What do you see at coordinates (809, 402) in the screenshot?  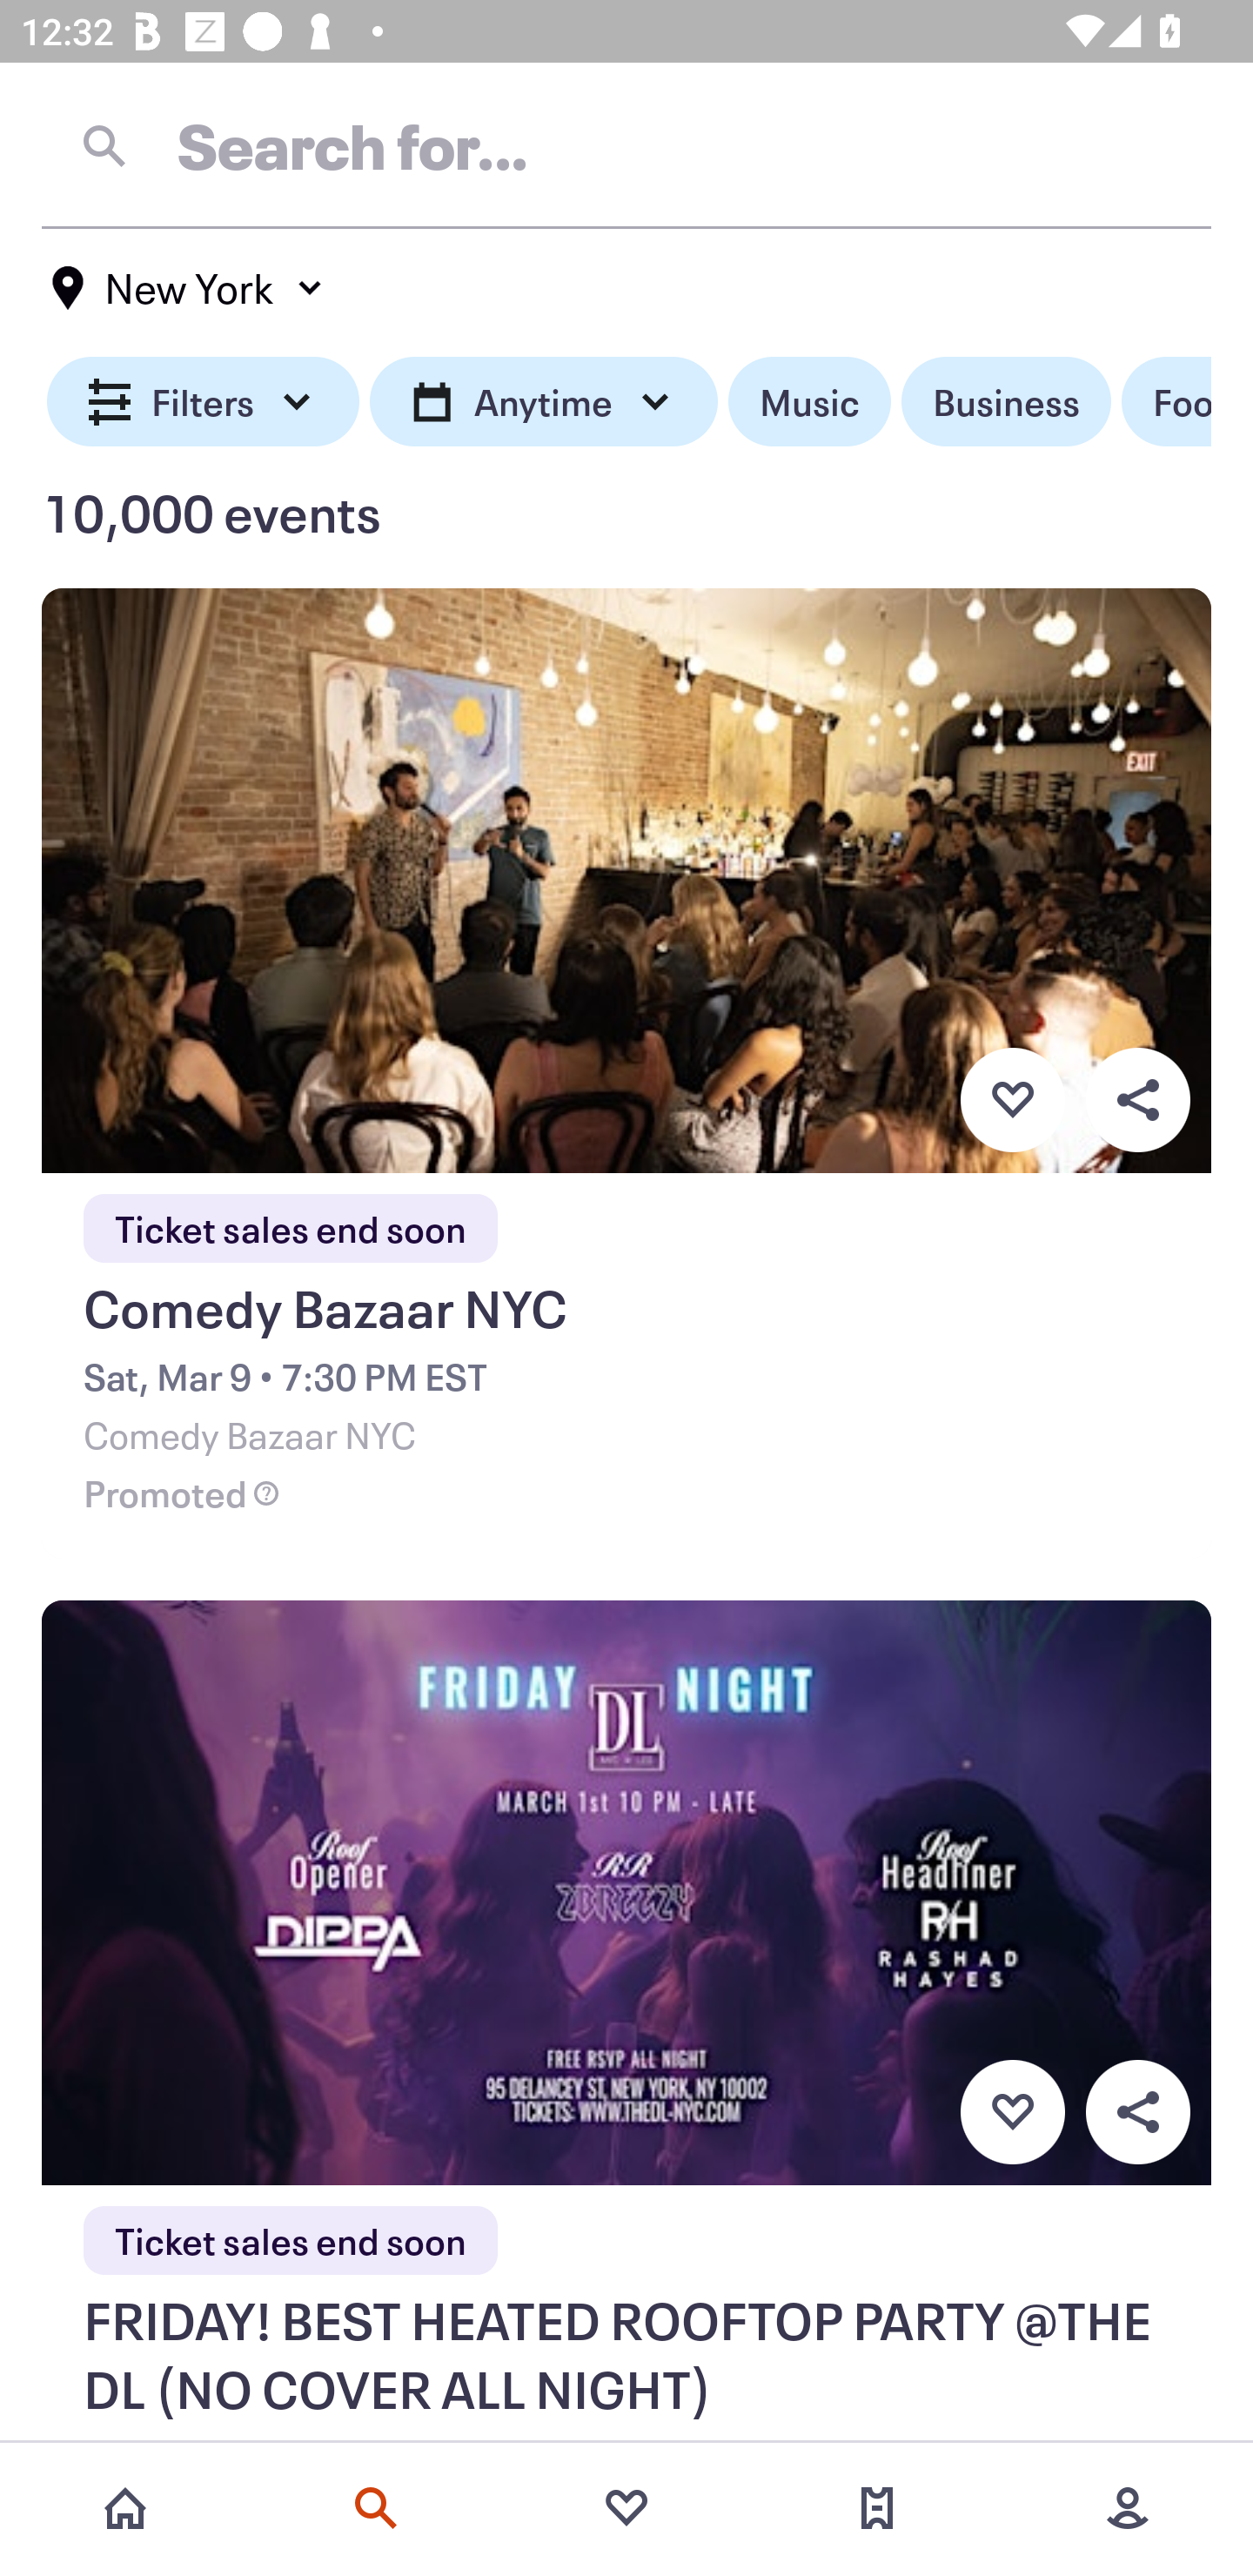 I see `Music` at bounding box center [809, 402].